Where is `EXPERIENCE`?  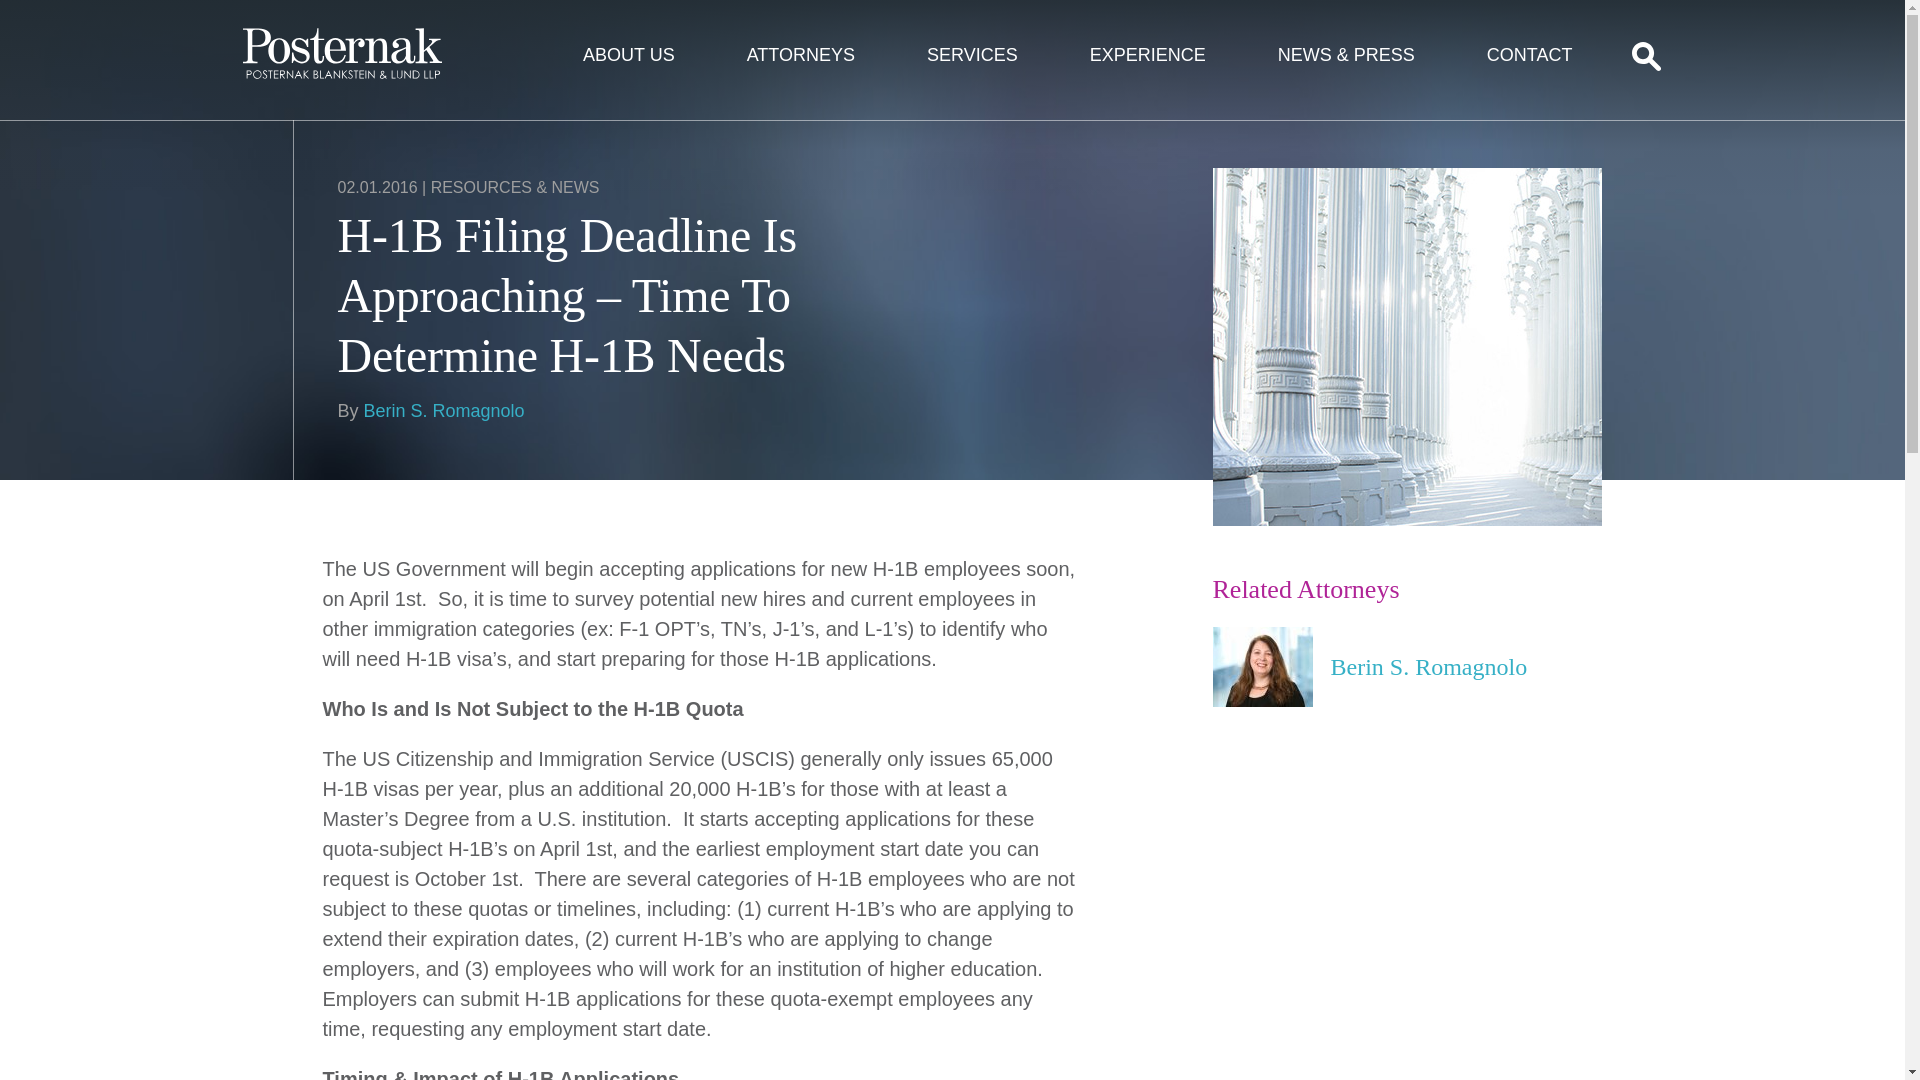
EXPERIENCE is located at coordinates (1148, 56).